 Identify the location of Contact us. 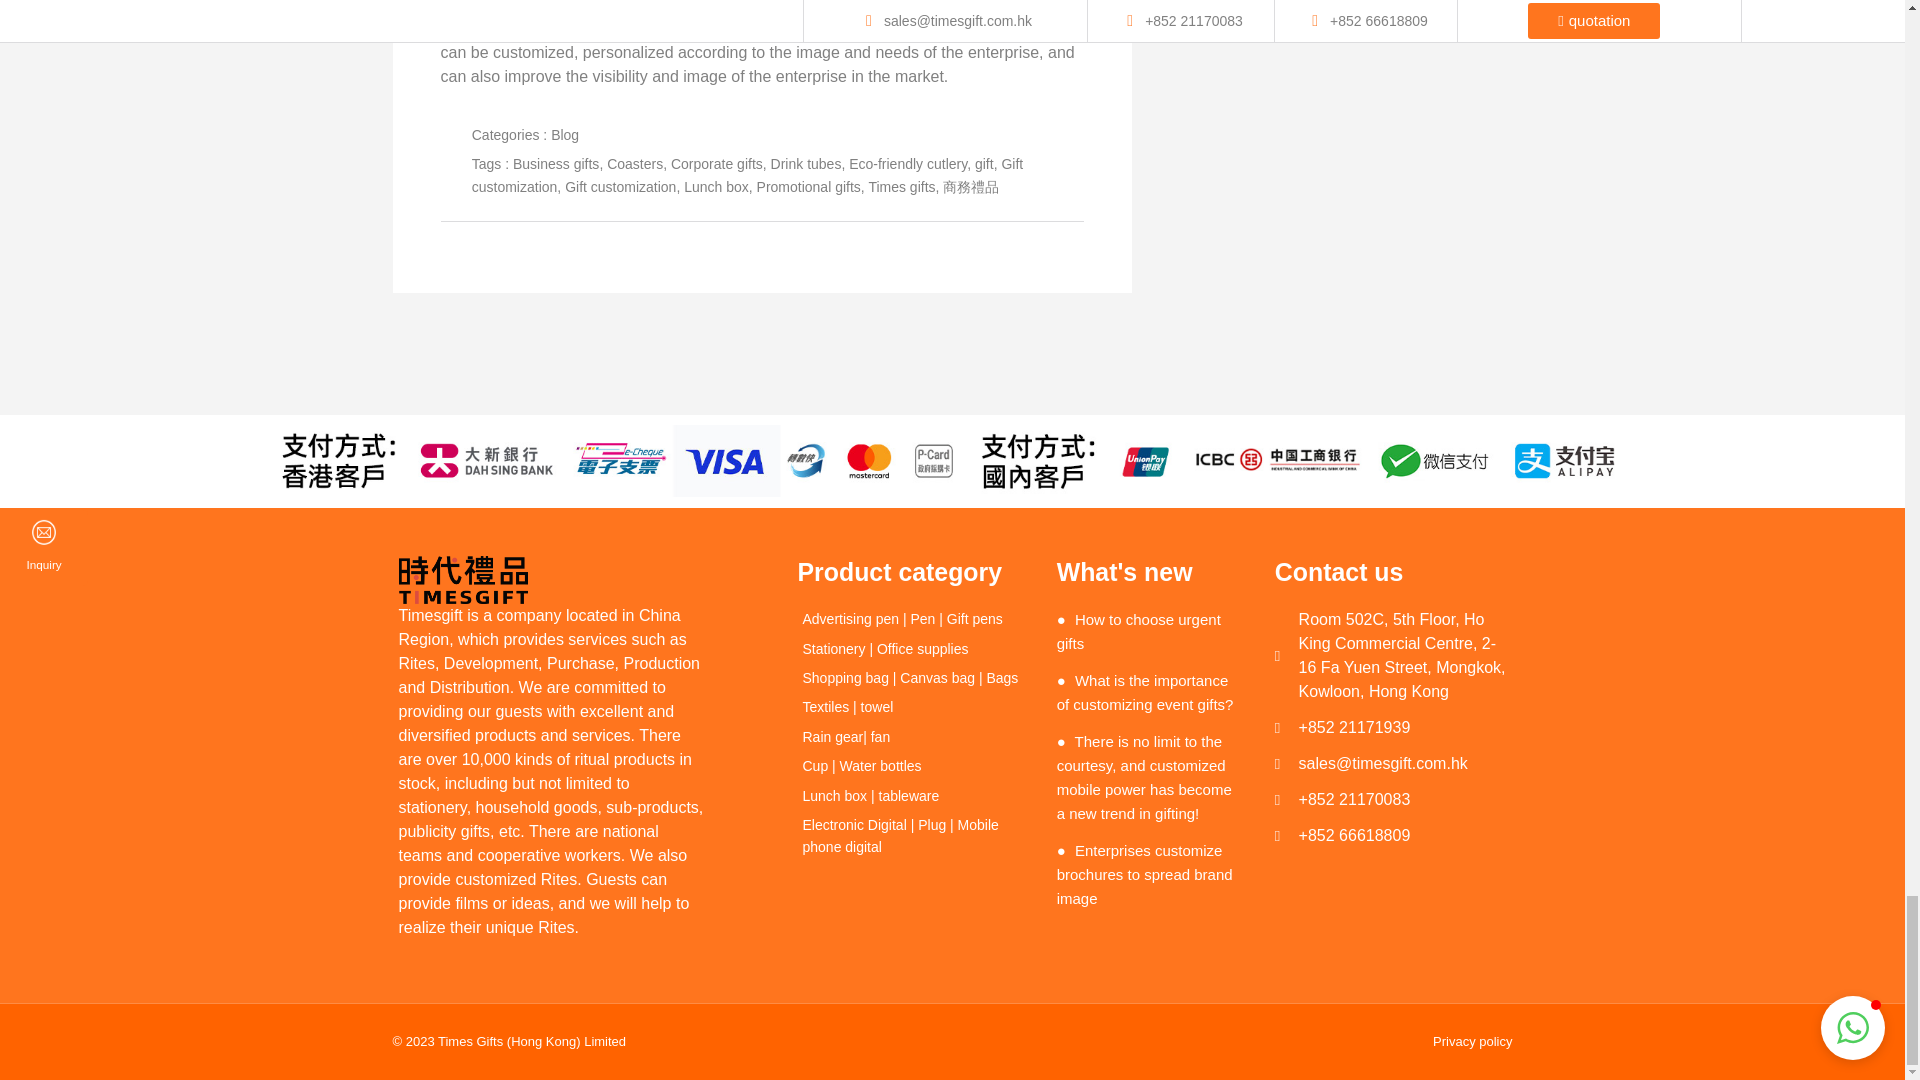
(1390, 572).